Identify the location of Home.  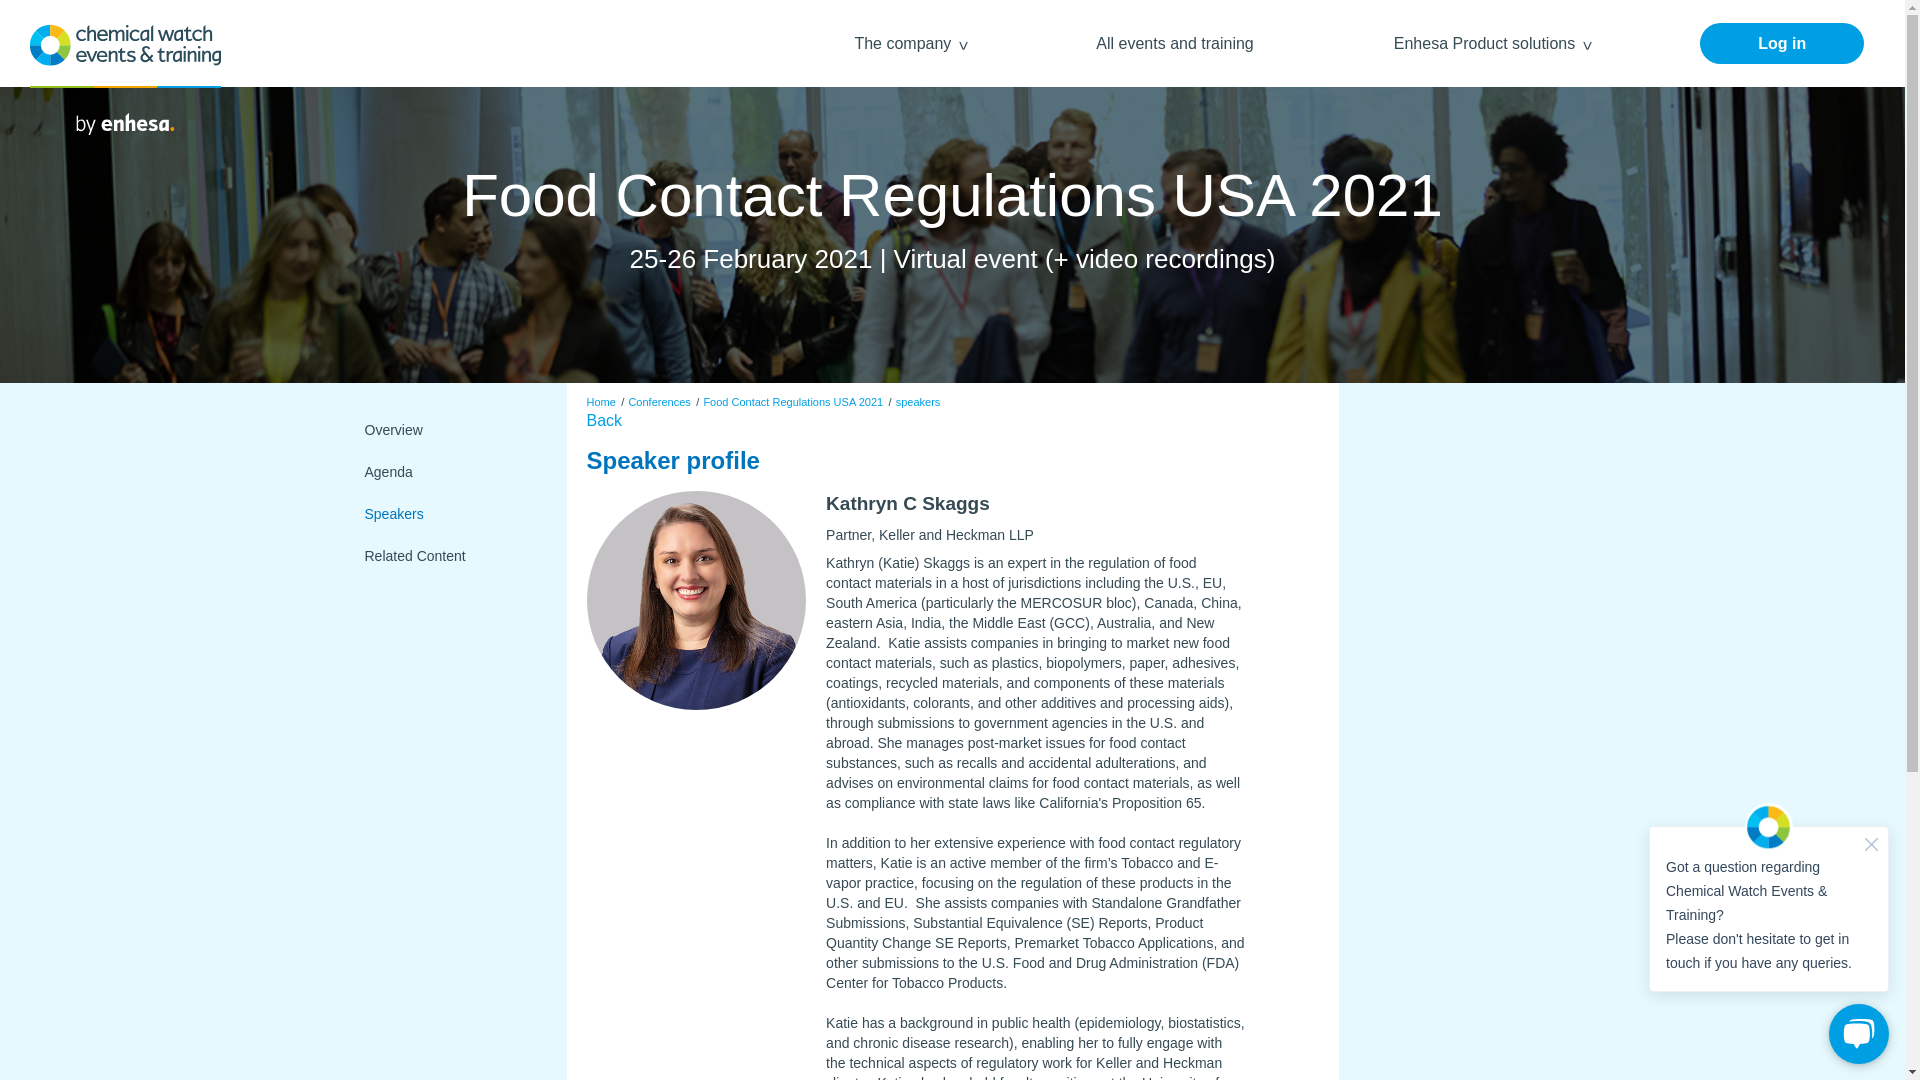
(600, 402).